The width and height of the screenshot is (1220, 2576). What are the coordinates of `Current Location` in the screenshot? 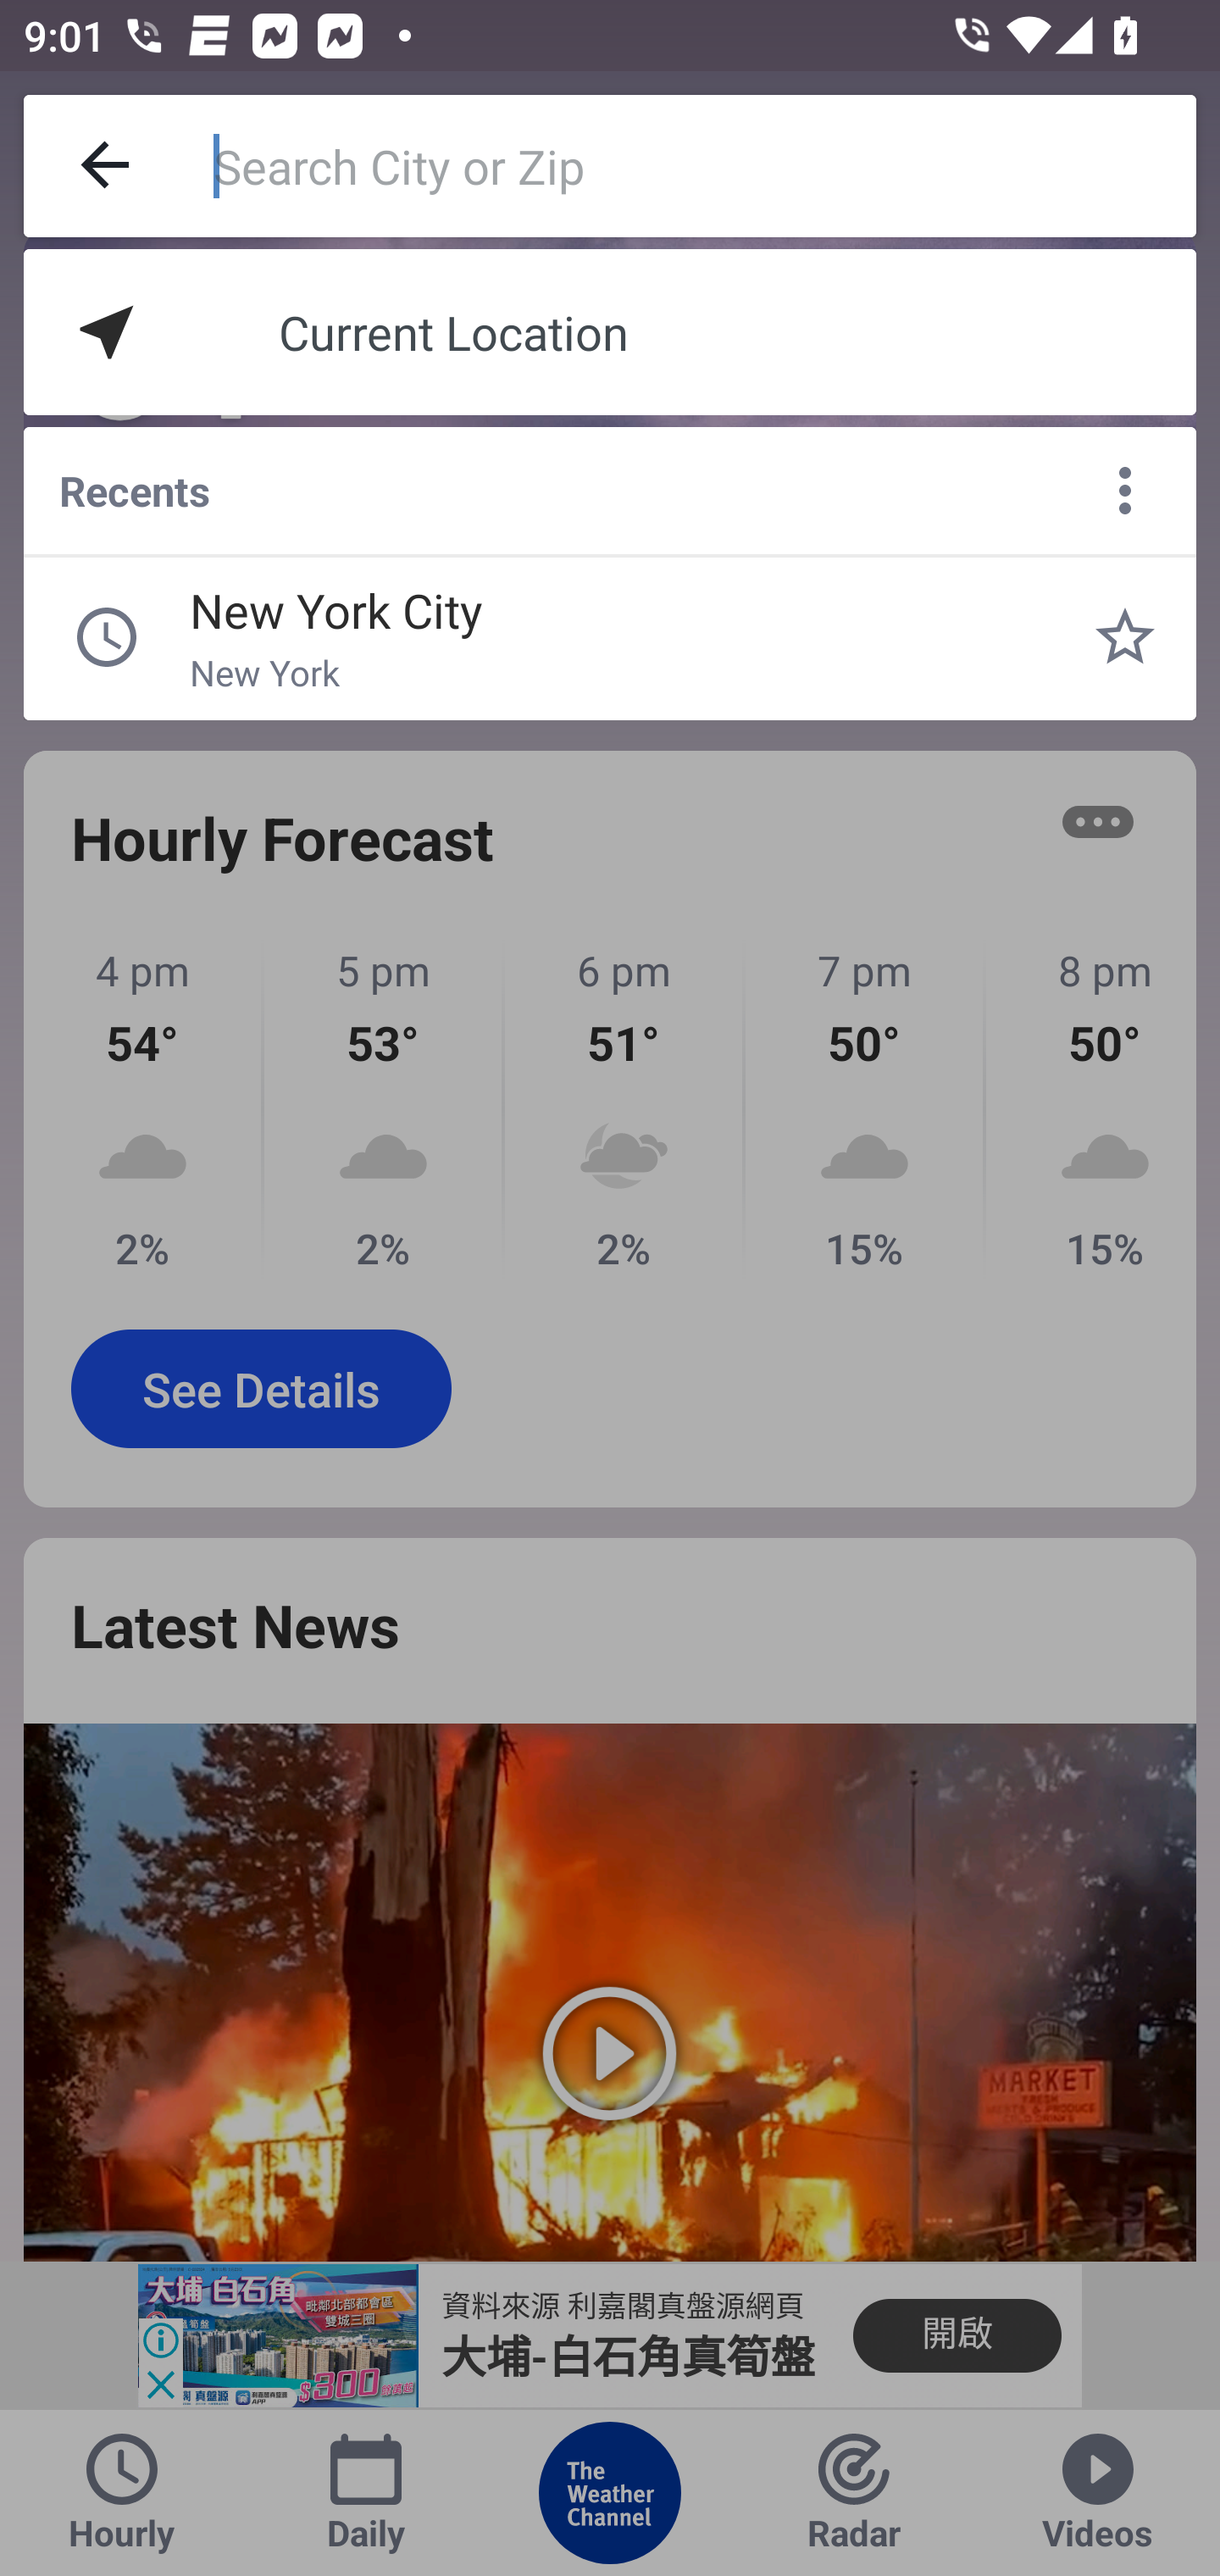 It's located at (610, 332).